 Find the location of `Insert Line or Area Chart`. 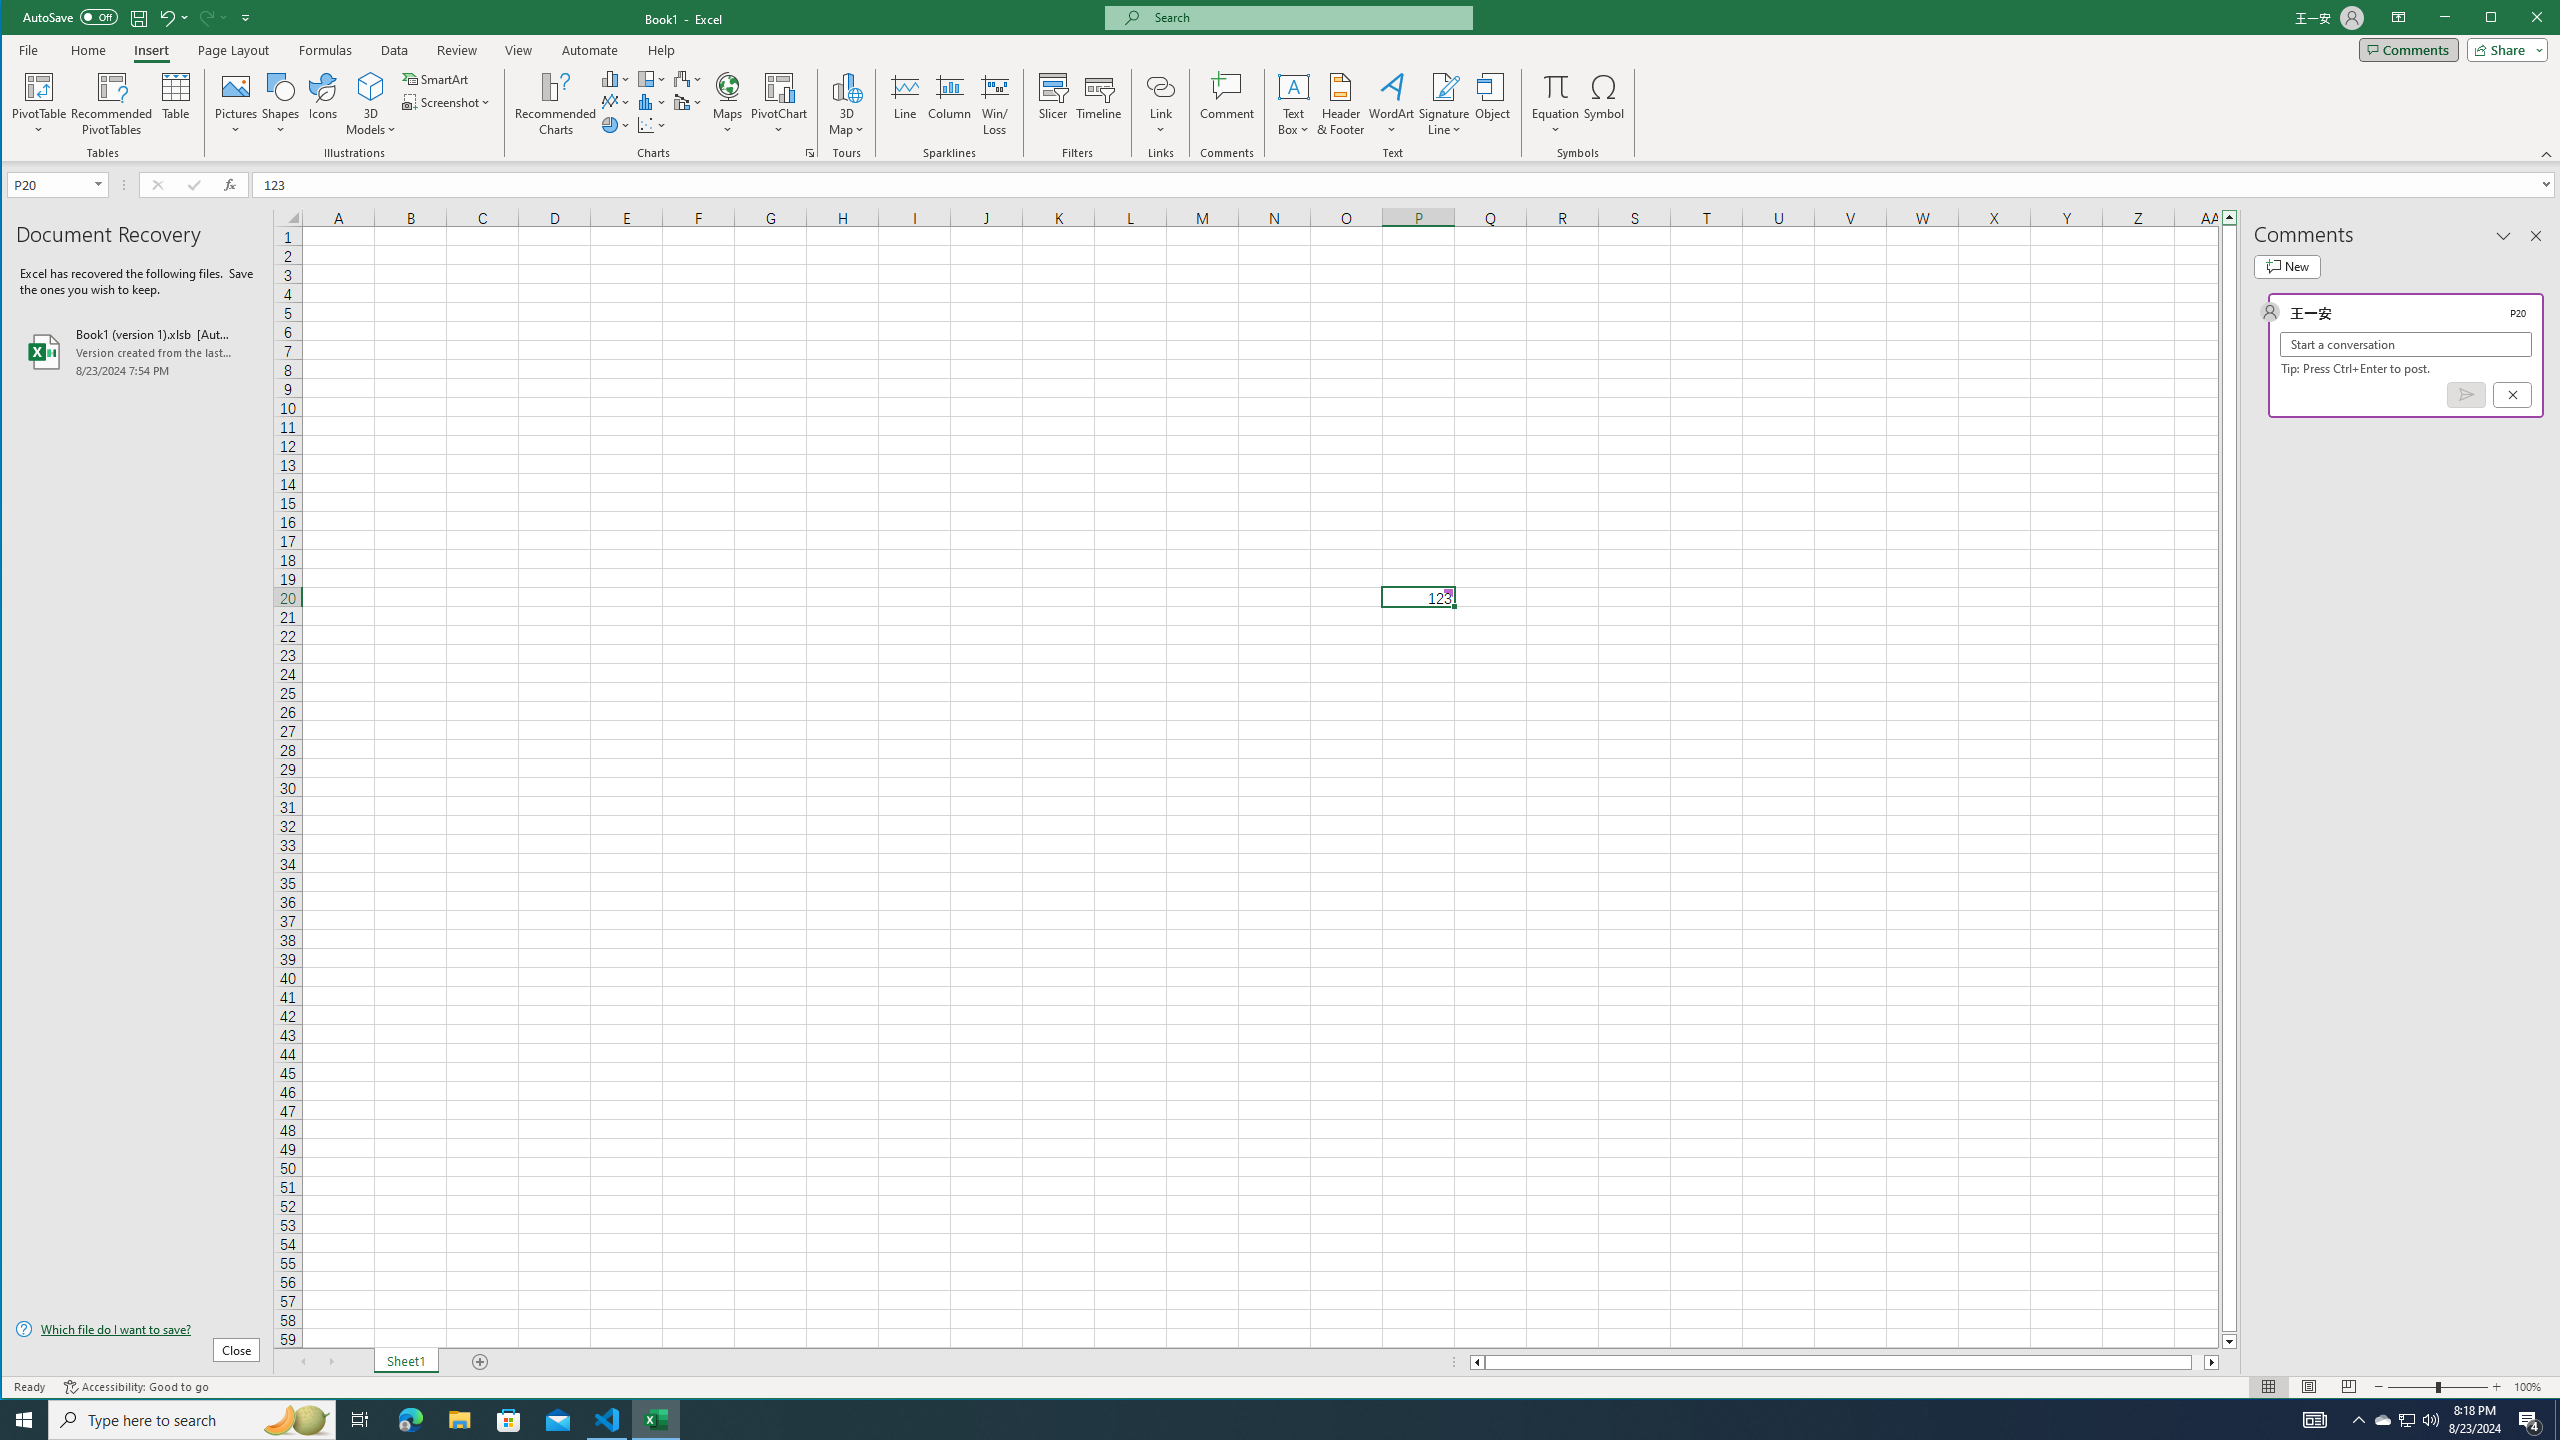

Insert Line or Area Chart is located at coordinates (616, 102).